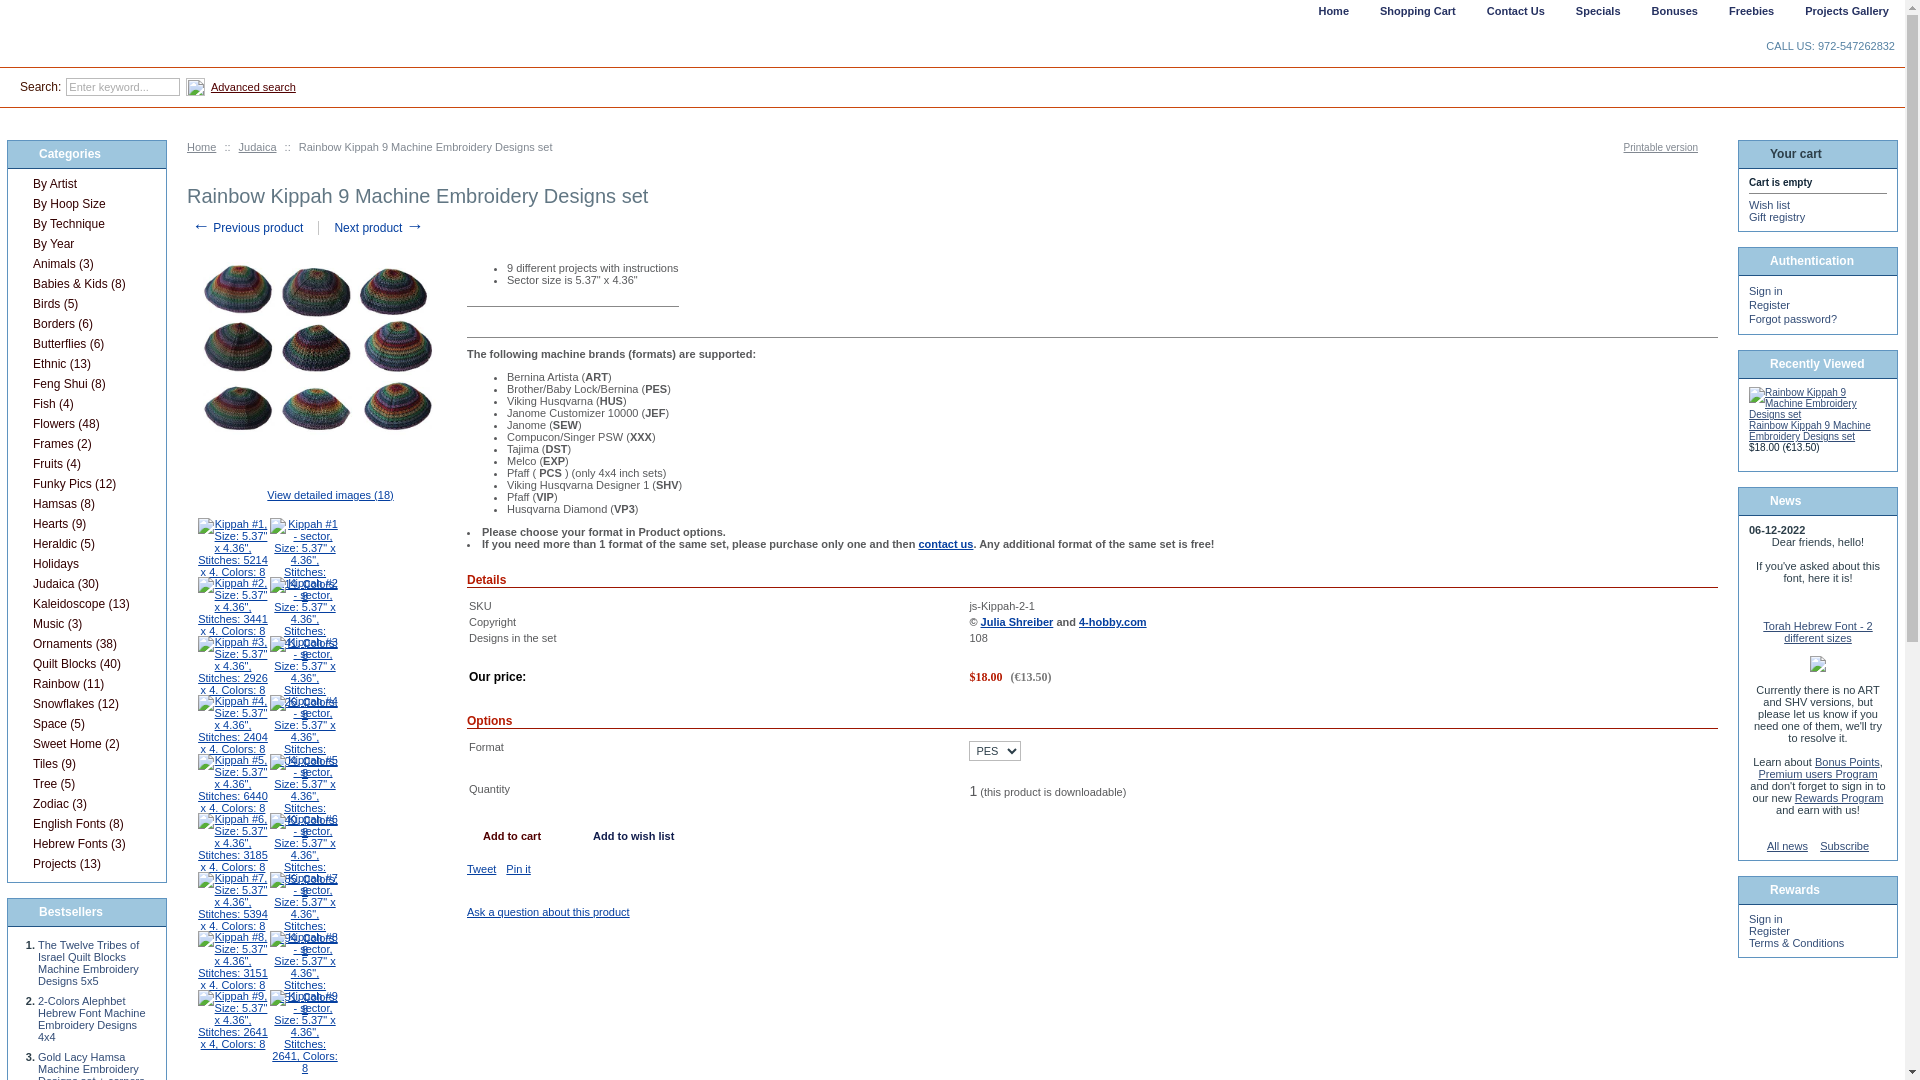 The width and height of the screenshot is (1920, 1080). Describe the element at coordinates (86, 784) in the screenshot. I see `Tree (5)` at that location.